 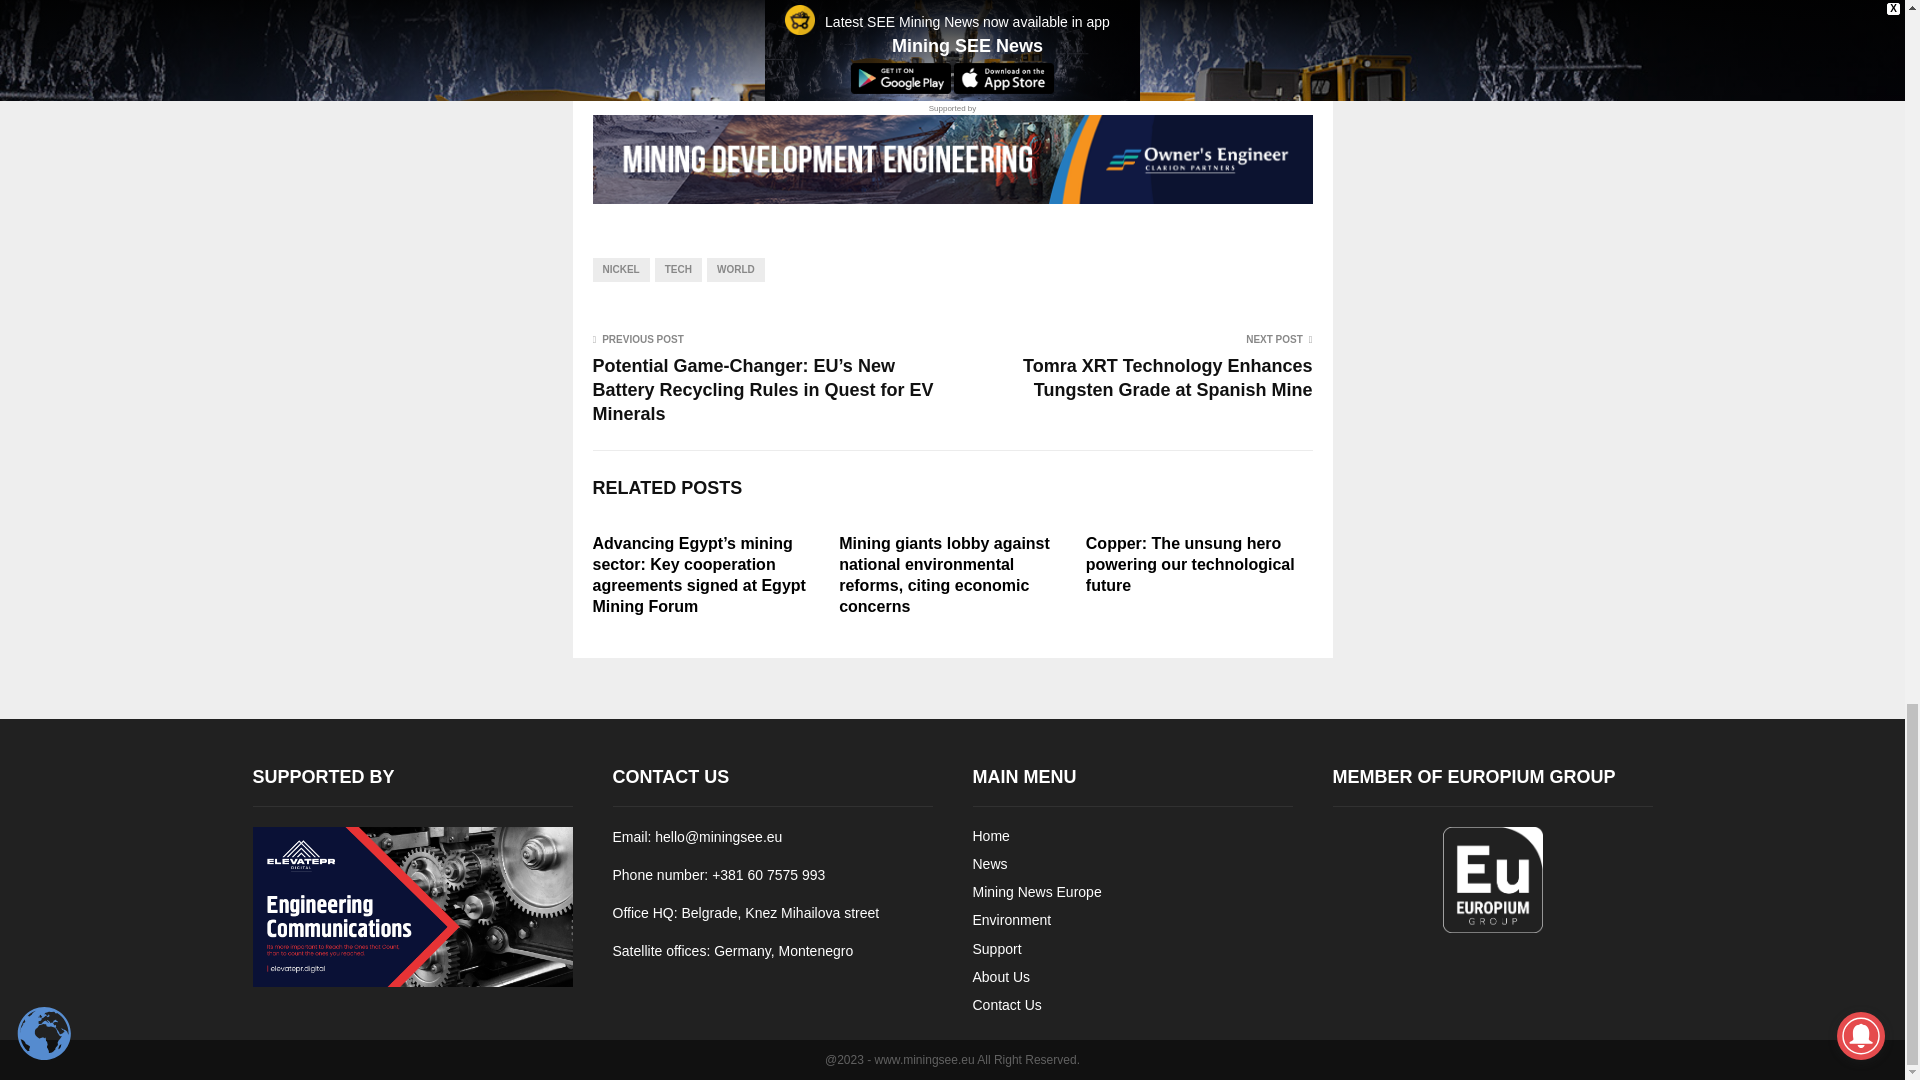 I want to click on NICKEL, so click(x=620, y=270).